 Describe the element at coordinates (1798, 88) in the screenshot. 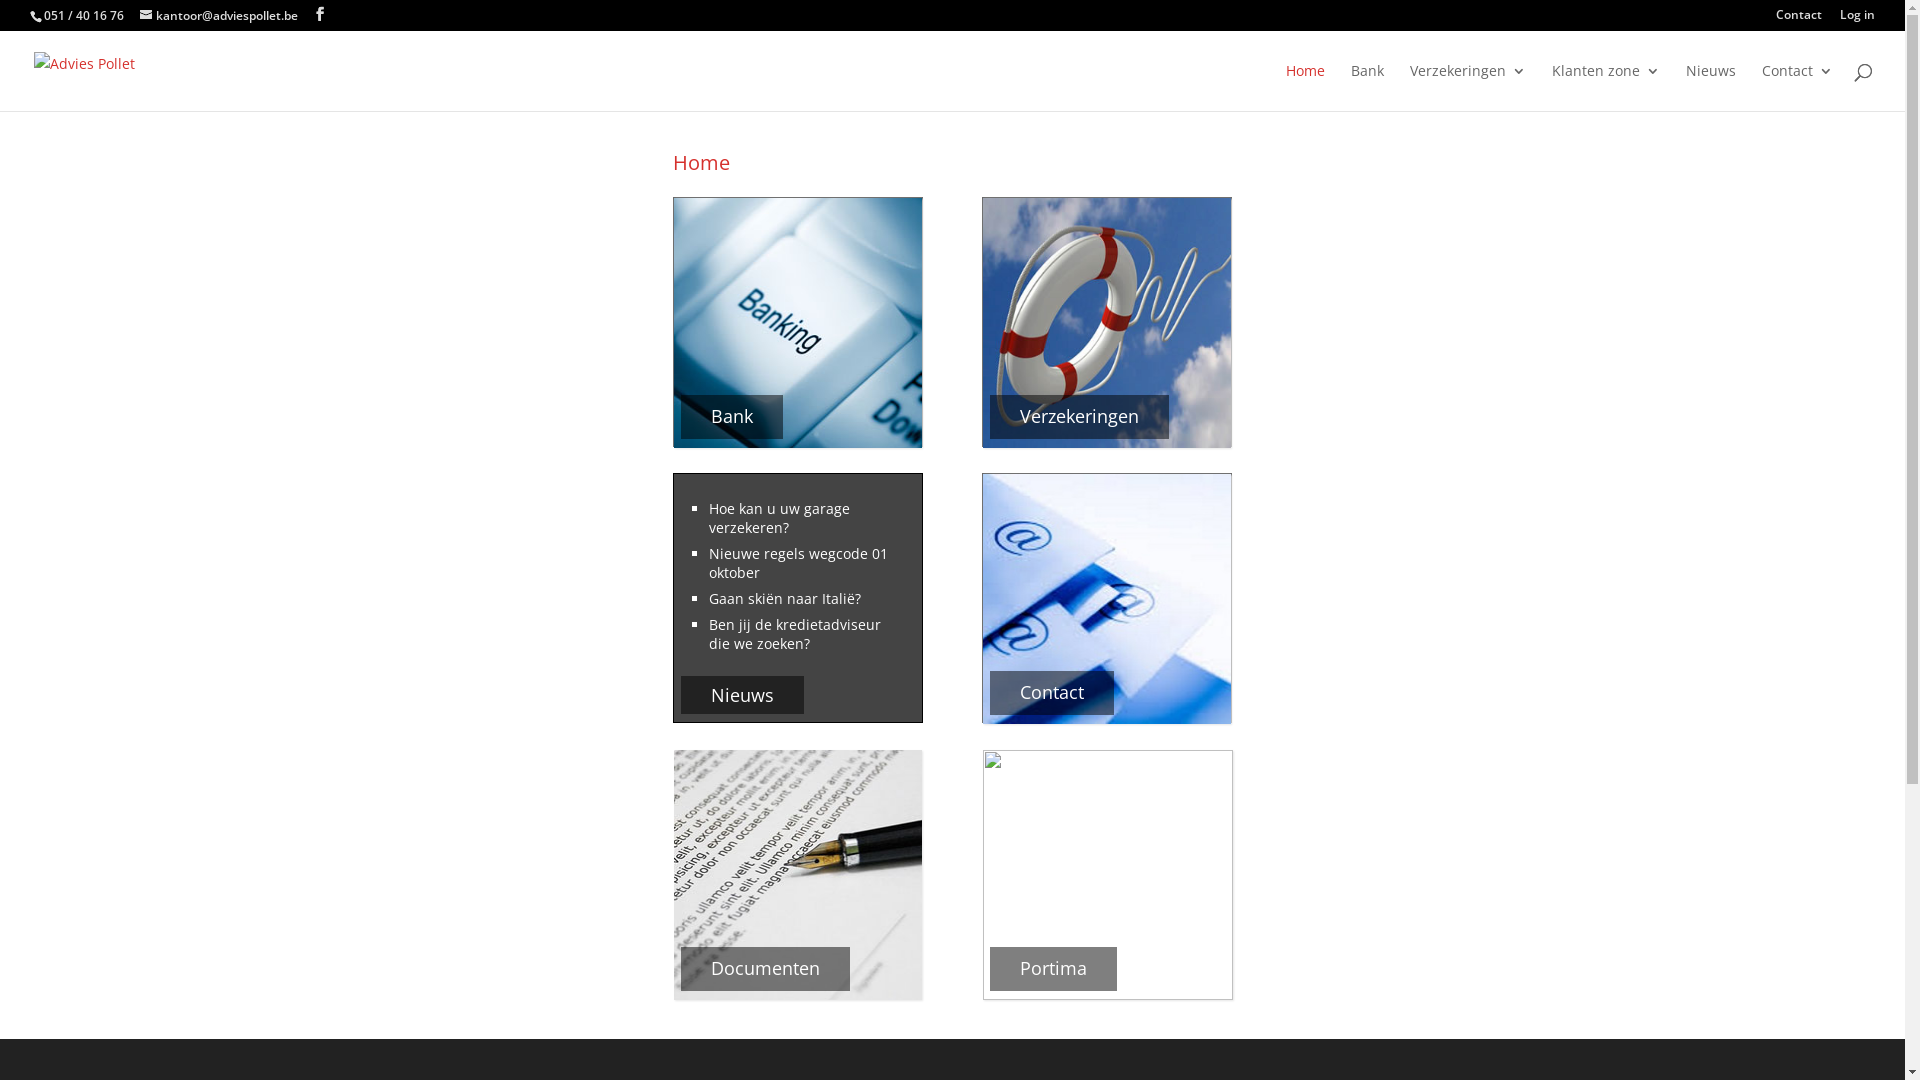

I see `Contact` at that location.